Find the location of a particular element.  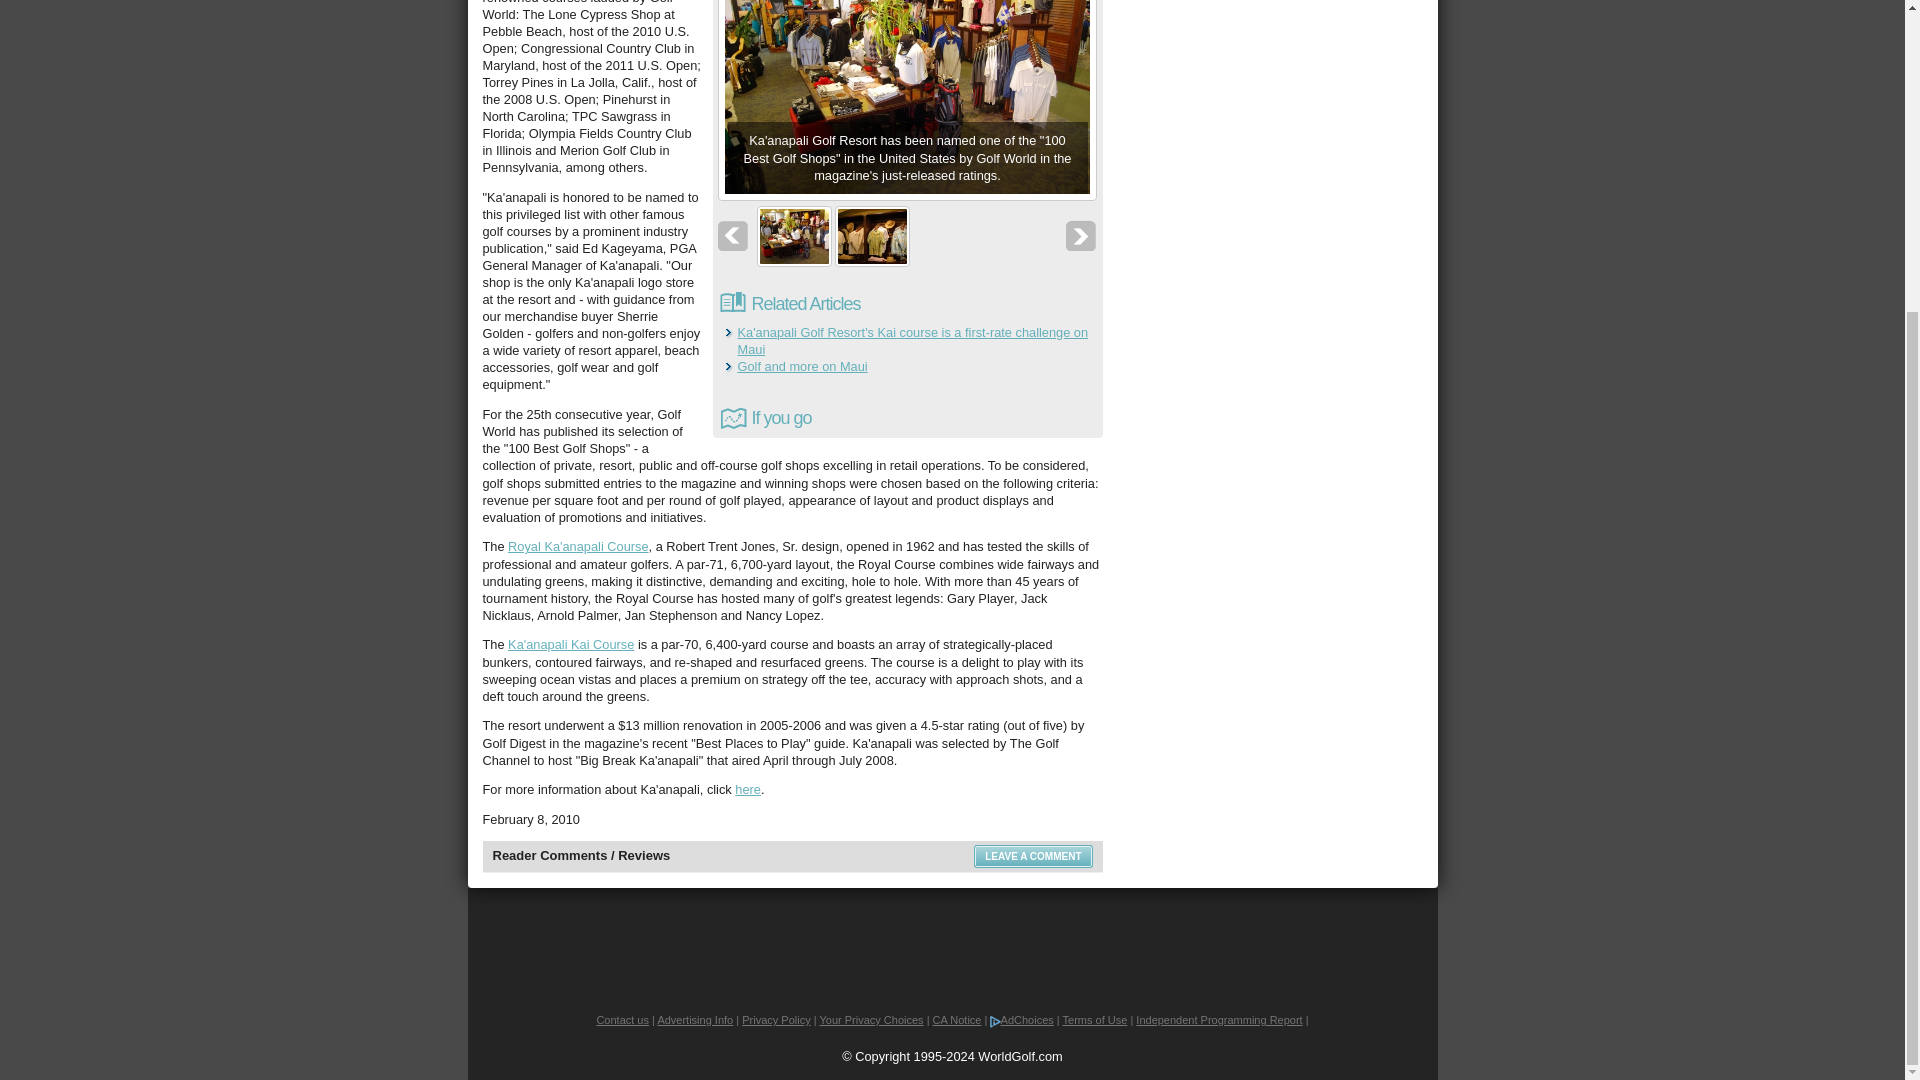

Advertising Info is located at coordinates (694, 1020).